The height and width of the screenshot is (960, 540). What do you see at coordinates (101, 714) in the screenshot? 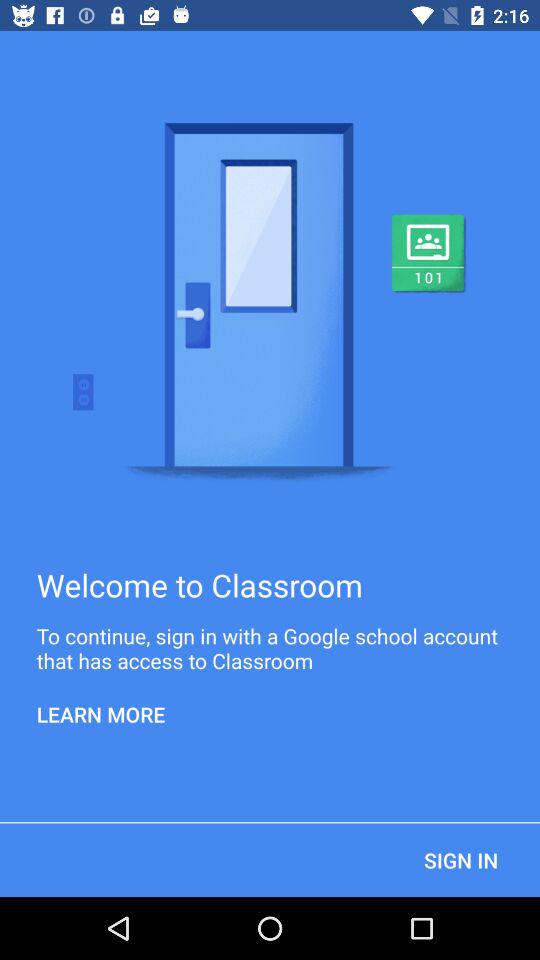
I see `tap learn more item` at bounding box center [101, 714].